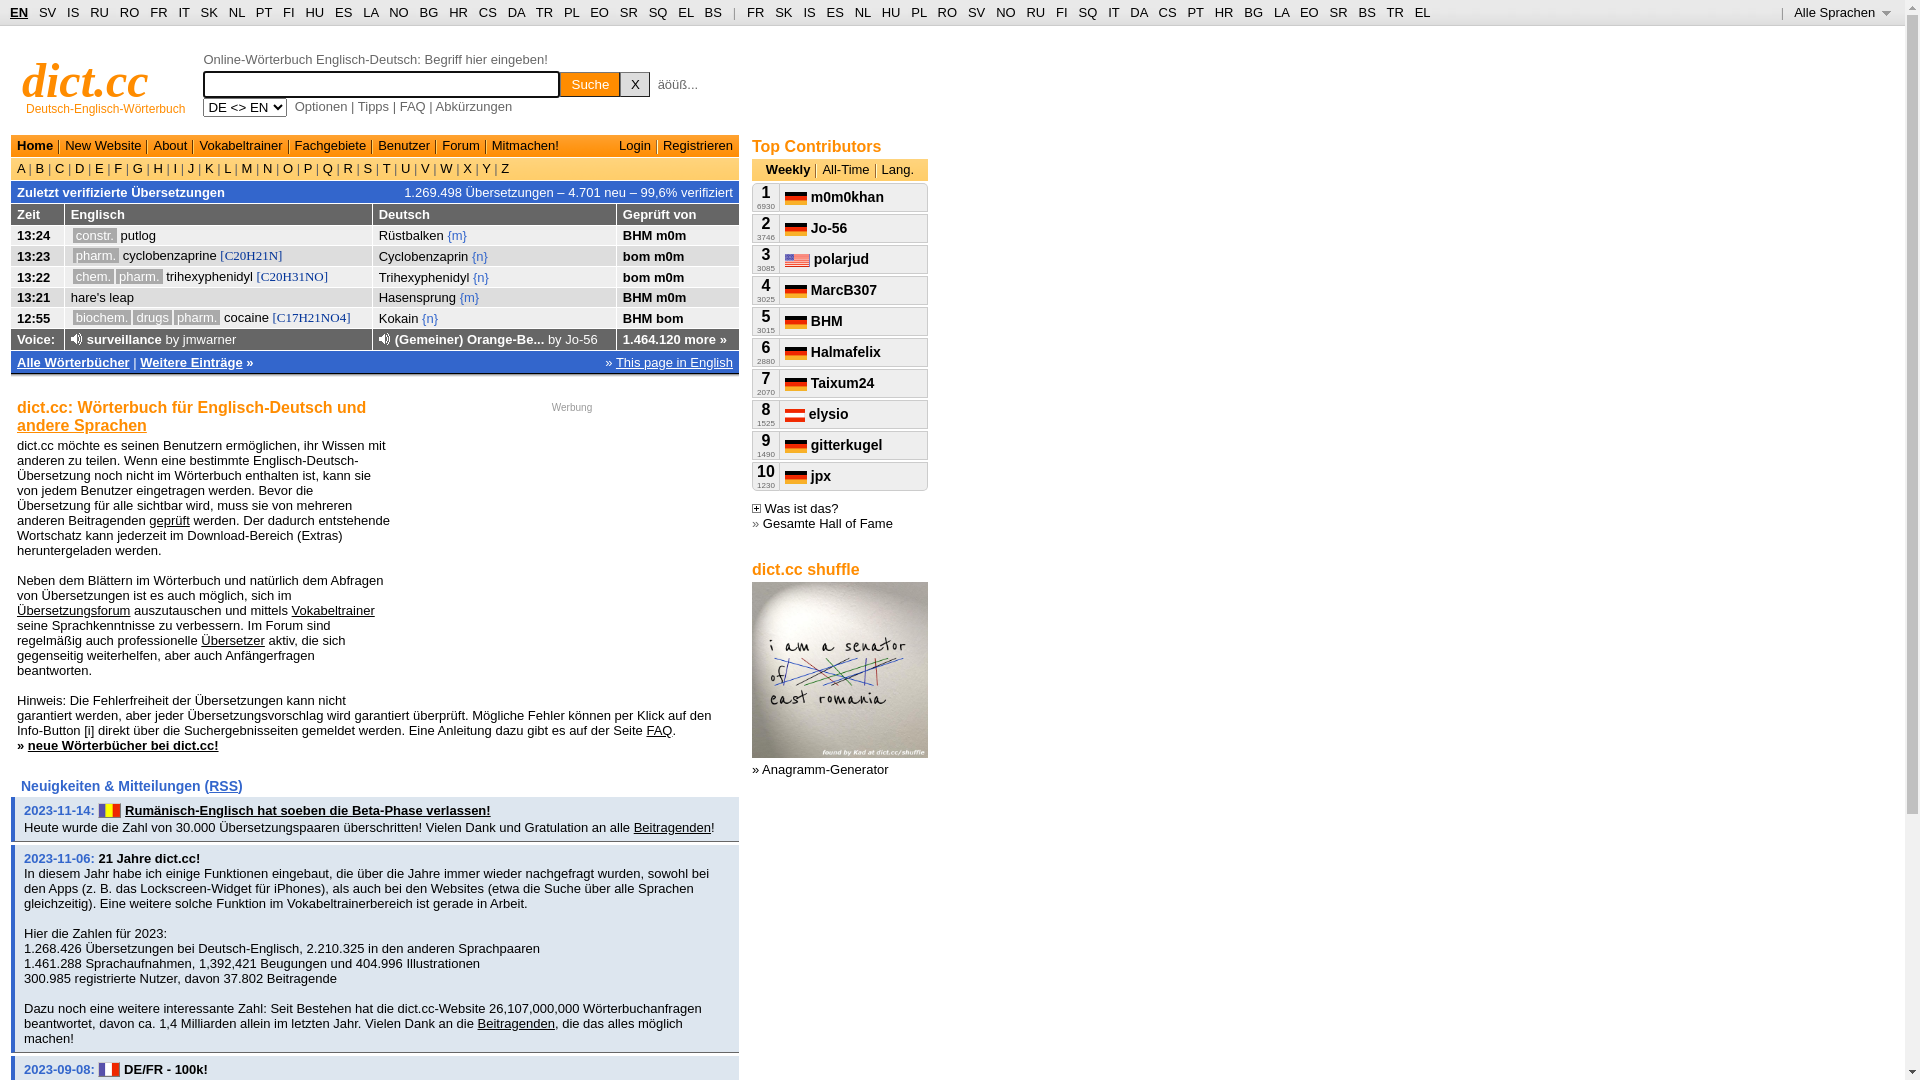 The image size is (1920, 1080). What do you see at coordinates (82, 426) in the screenshot?
I see `andere Sprachen` at bounding box center [82, 426].